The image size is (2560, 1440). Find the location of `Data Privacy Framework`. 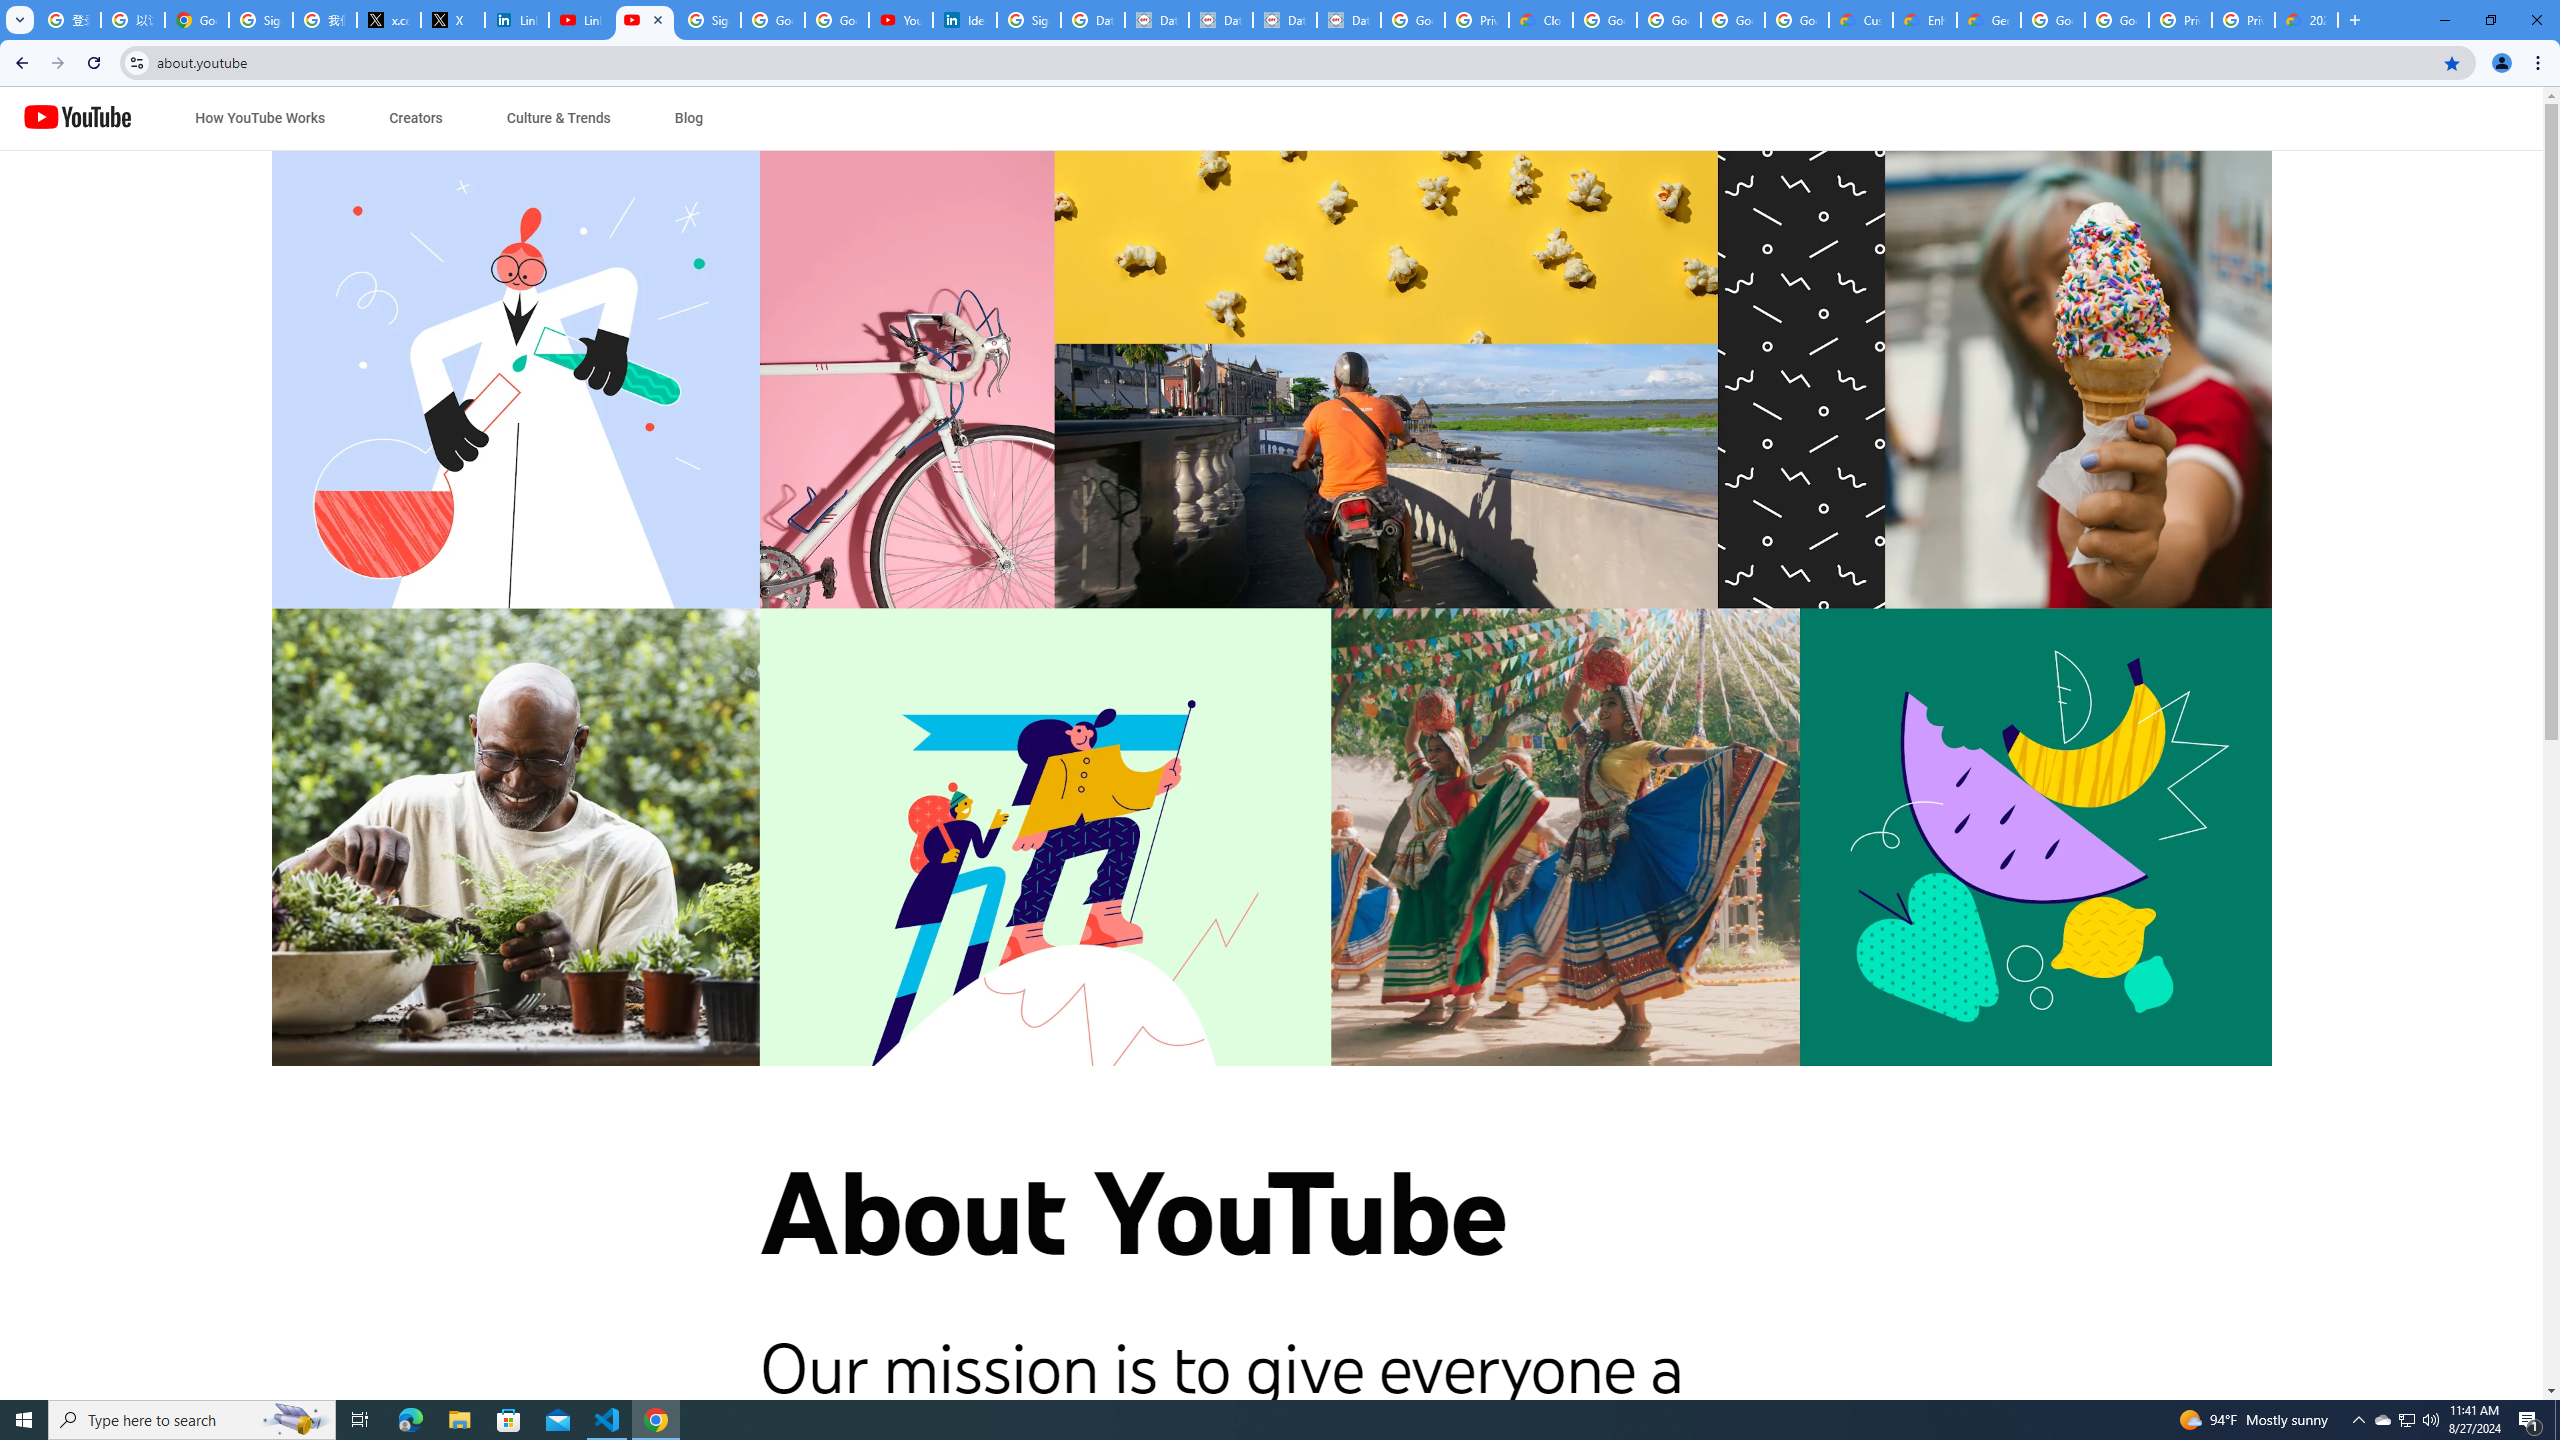

Data Privacy Framework is located at coordinates (1157, 20).